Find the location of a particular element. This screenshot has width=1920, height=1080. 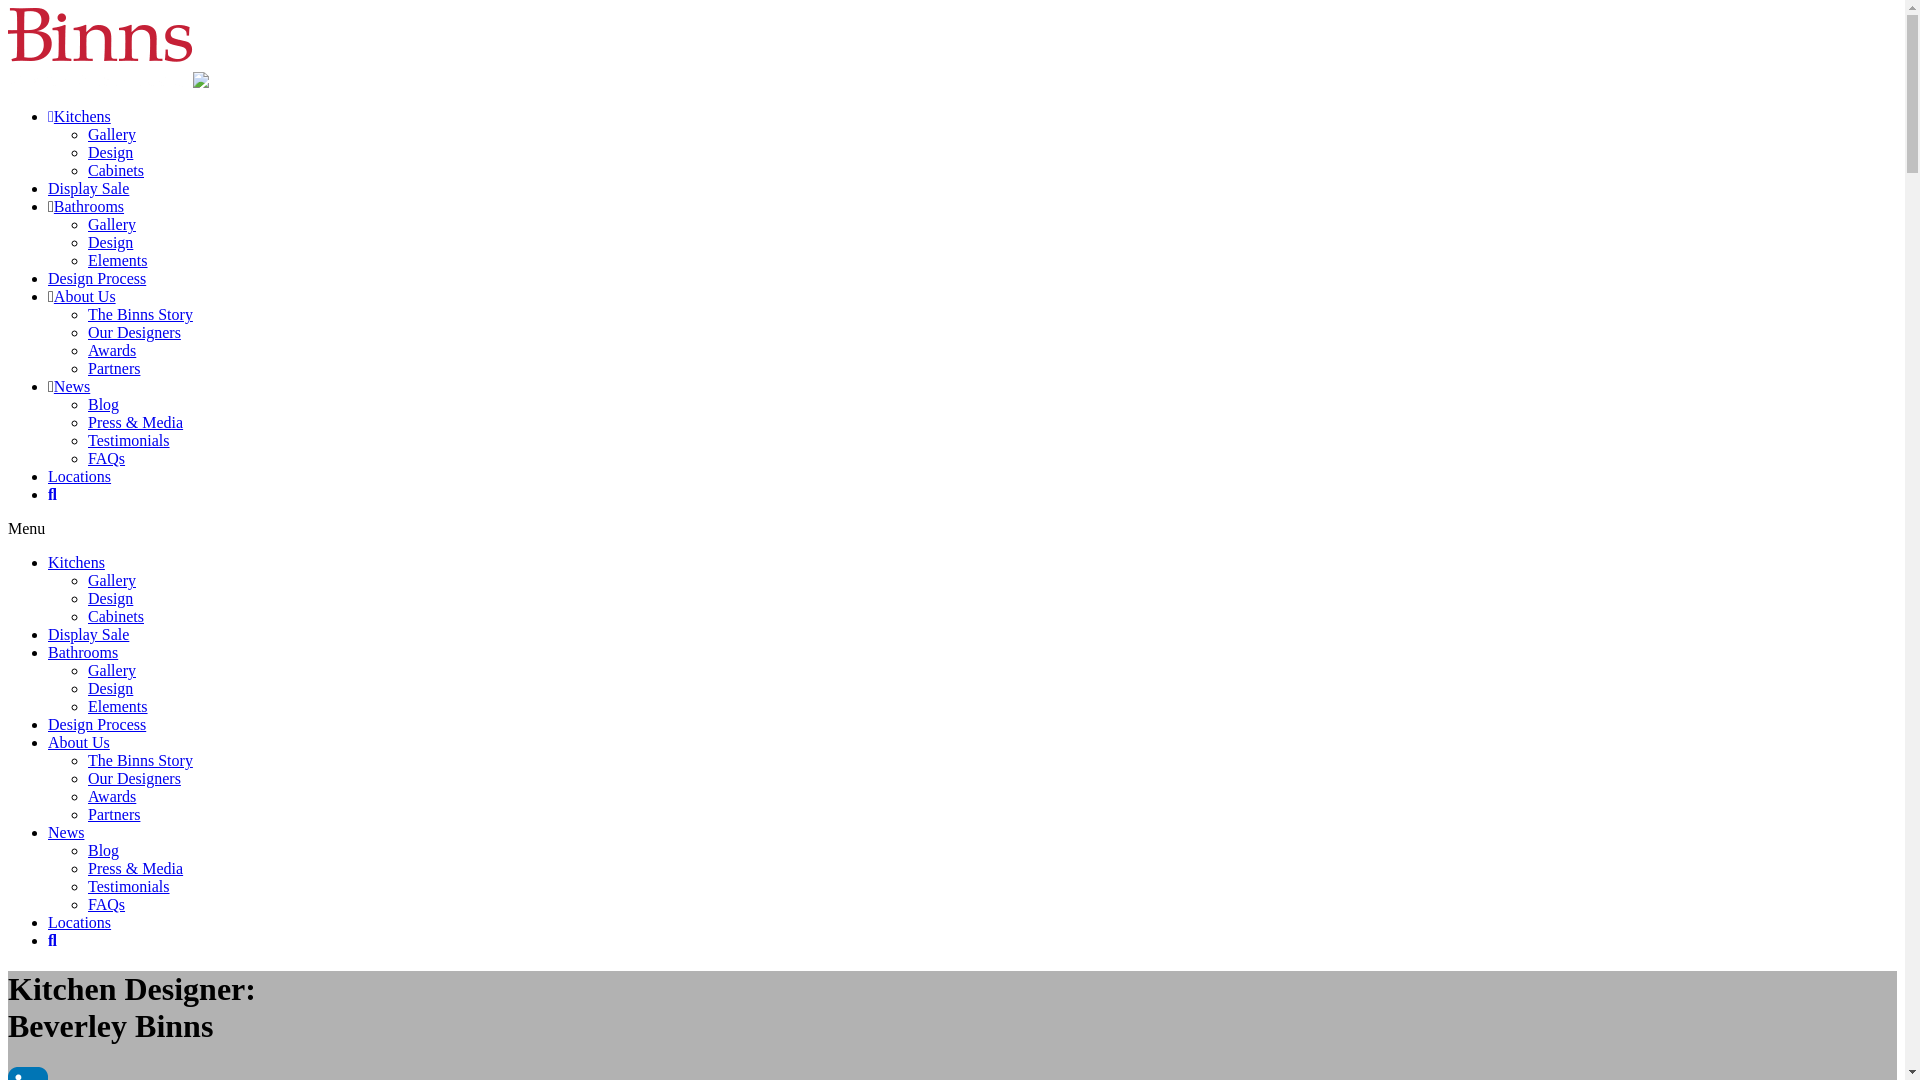

About Us is located at coordinates (79, 742).